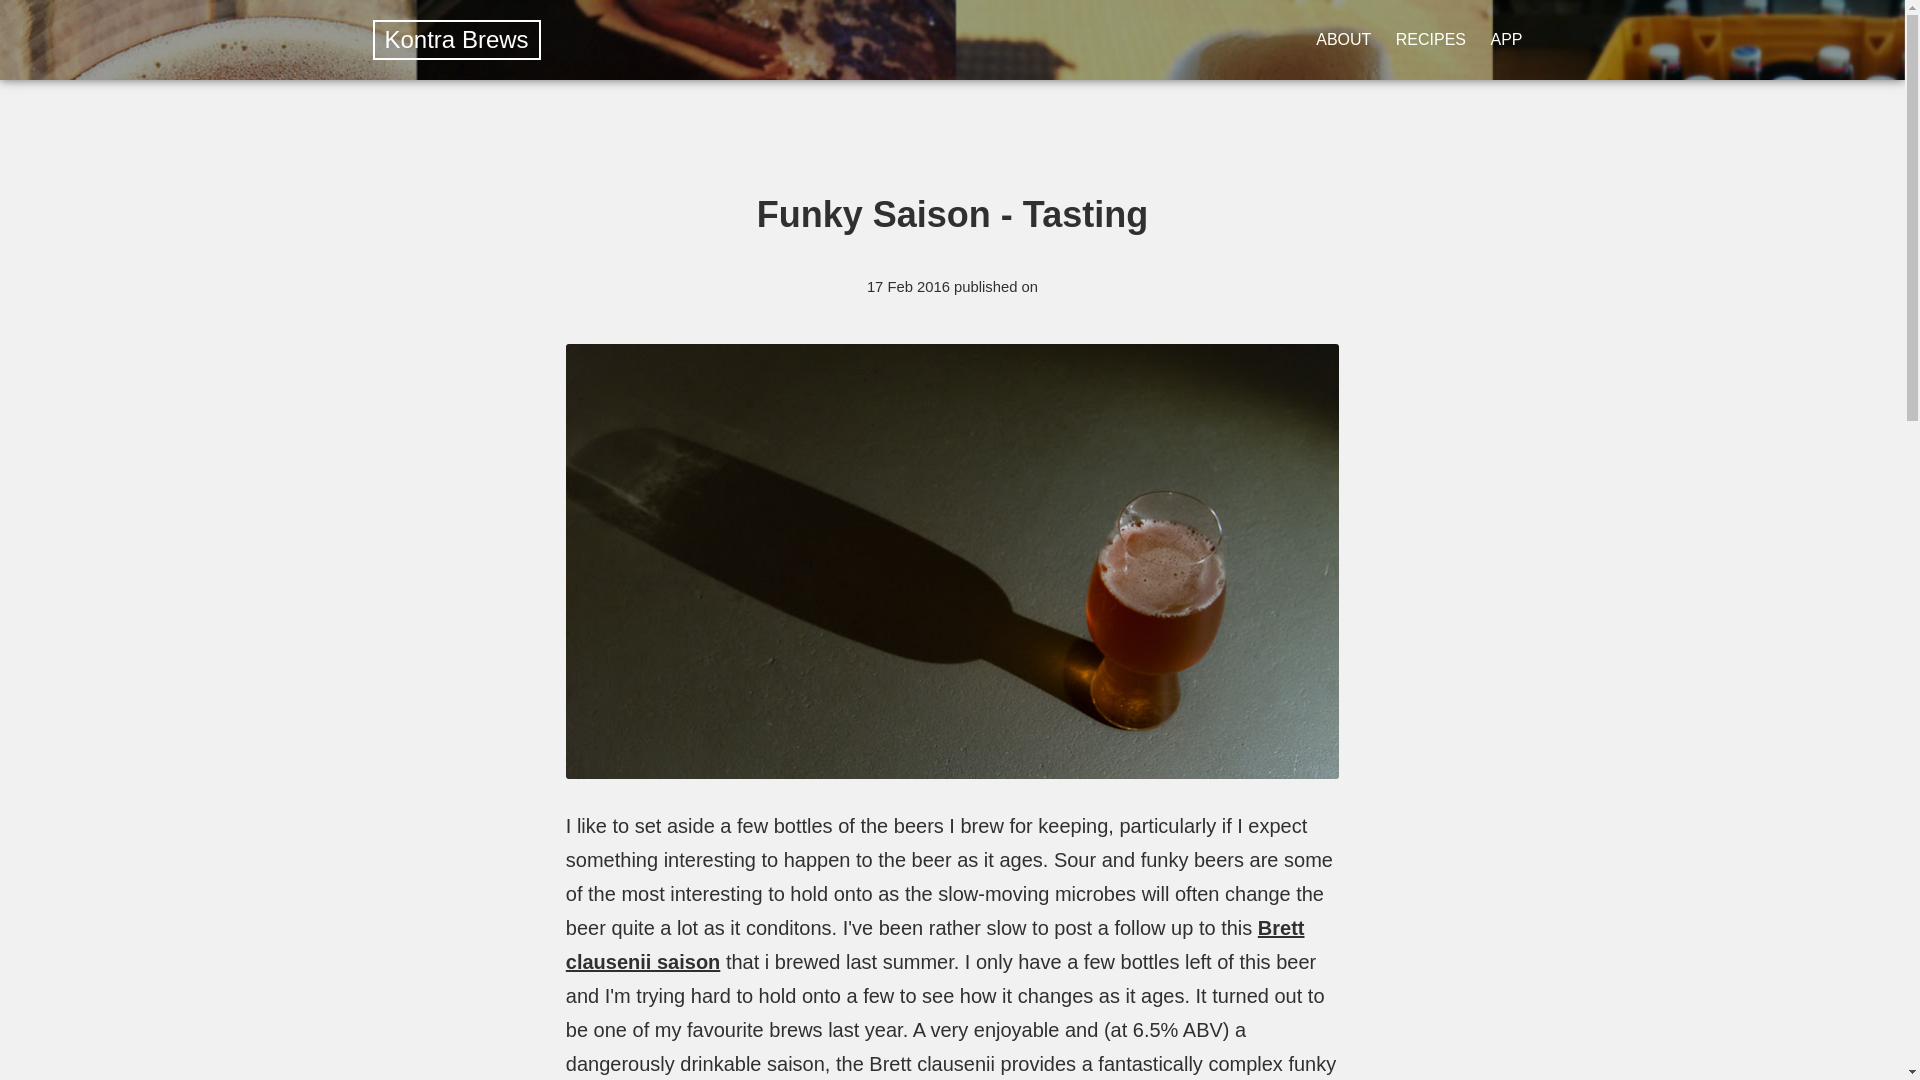 This screenshot has width=1920, height=1080. I want to click on APP, so click(1505, 39).